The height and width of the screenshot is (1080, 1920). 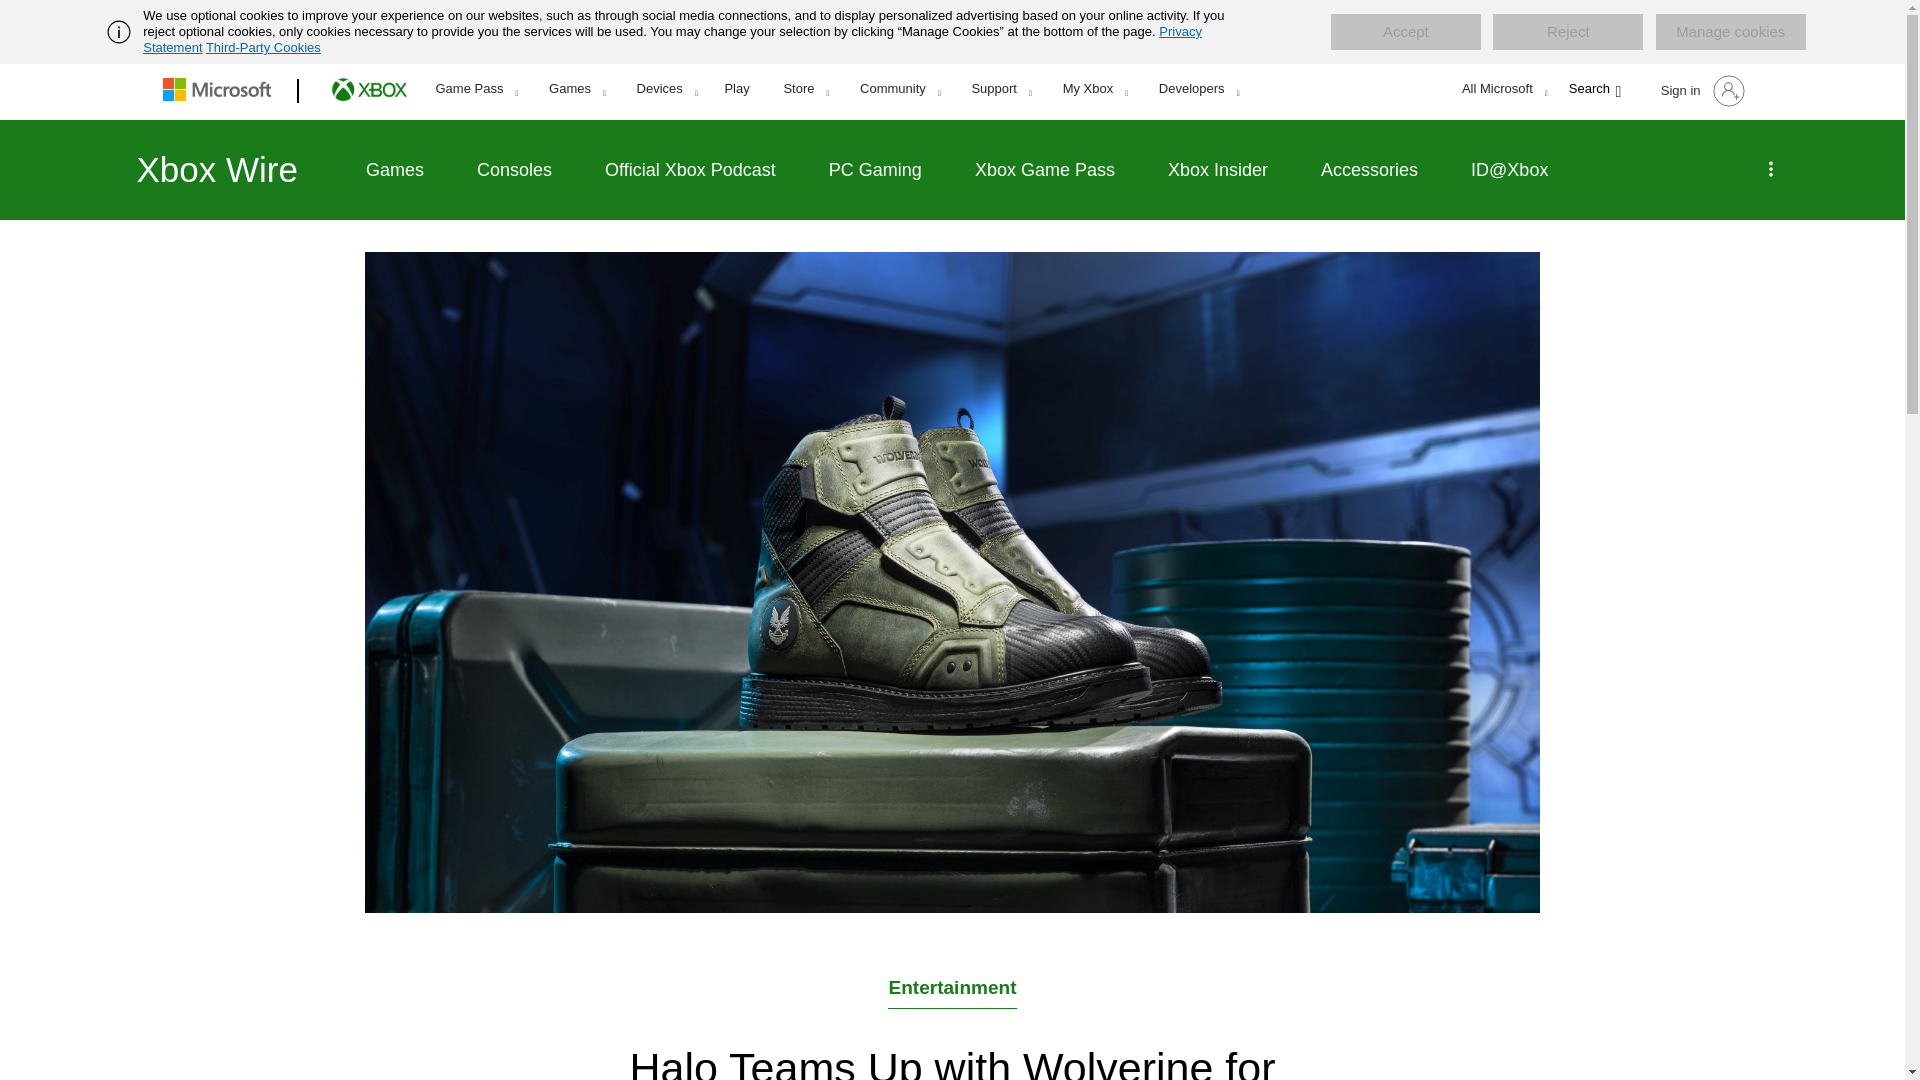 What do you see at coordinates (220, 91) in the screenshot?
I see `Microsoft` at bounding box center [220, 91].